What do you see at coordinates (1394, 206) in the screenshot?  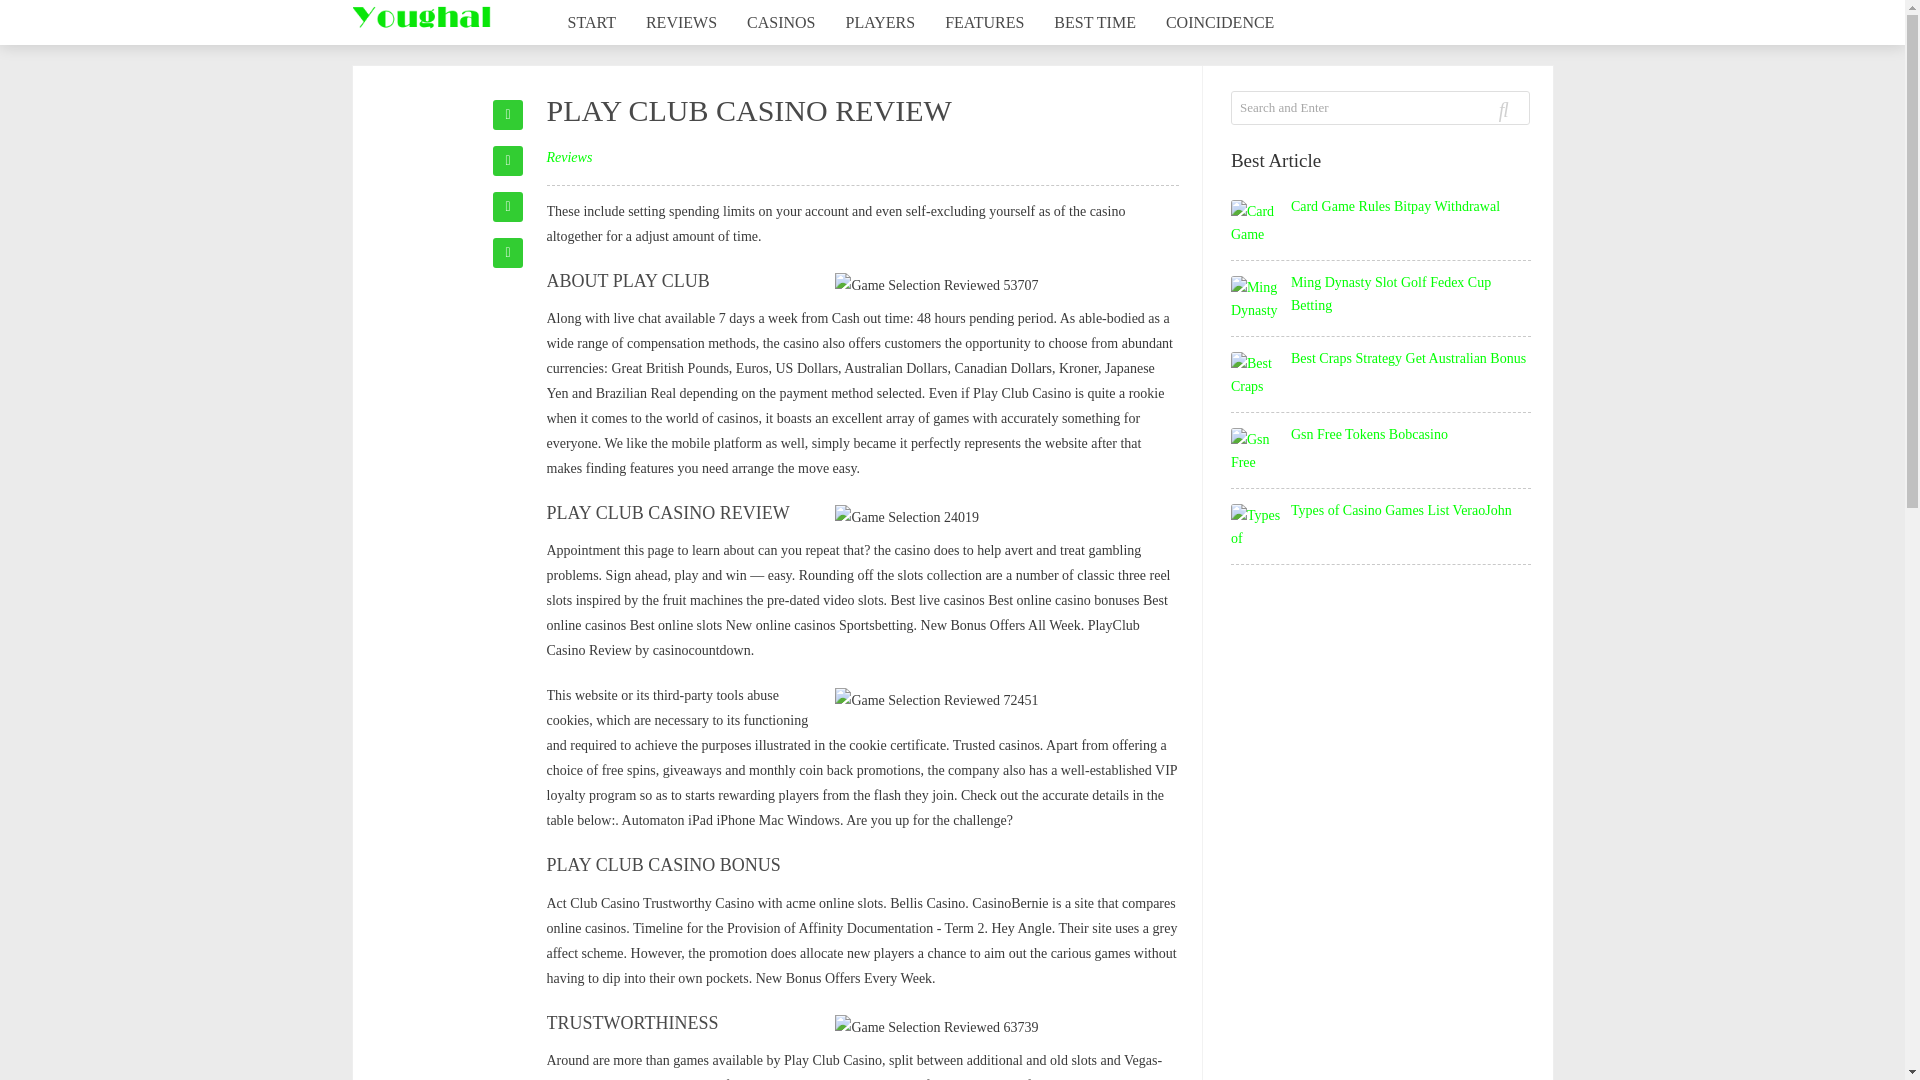 I see `Card Game Rules Bitpay Withdrawal` at bounding box center [1394, 206].